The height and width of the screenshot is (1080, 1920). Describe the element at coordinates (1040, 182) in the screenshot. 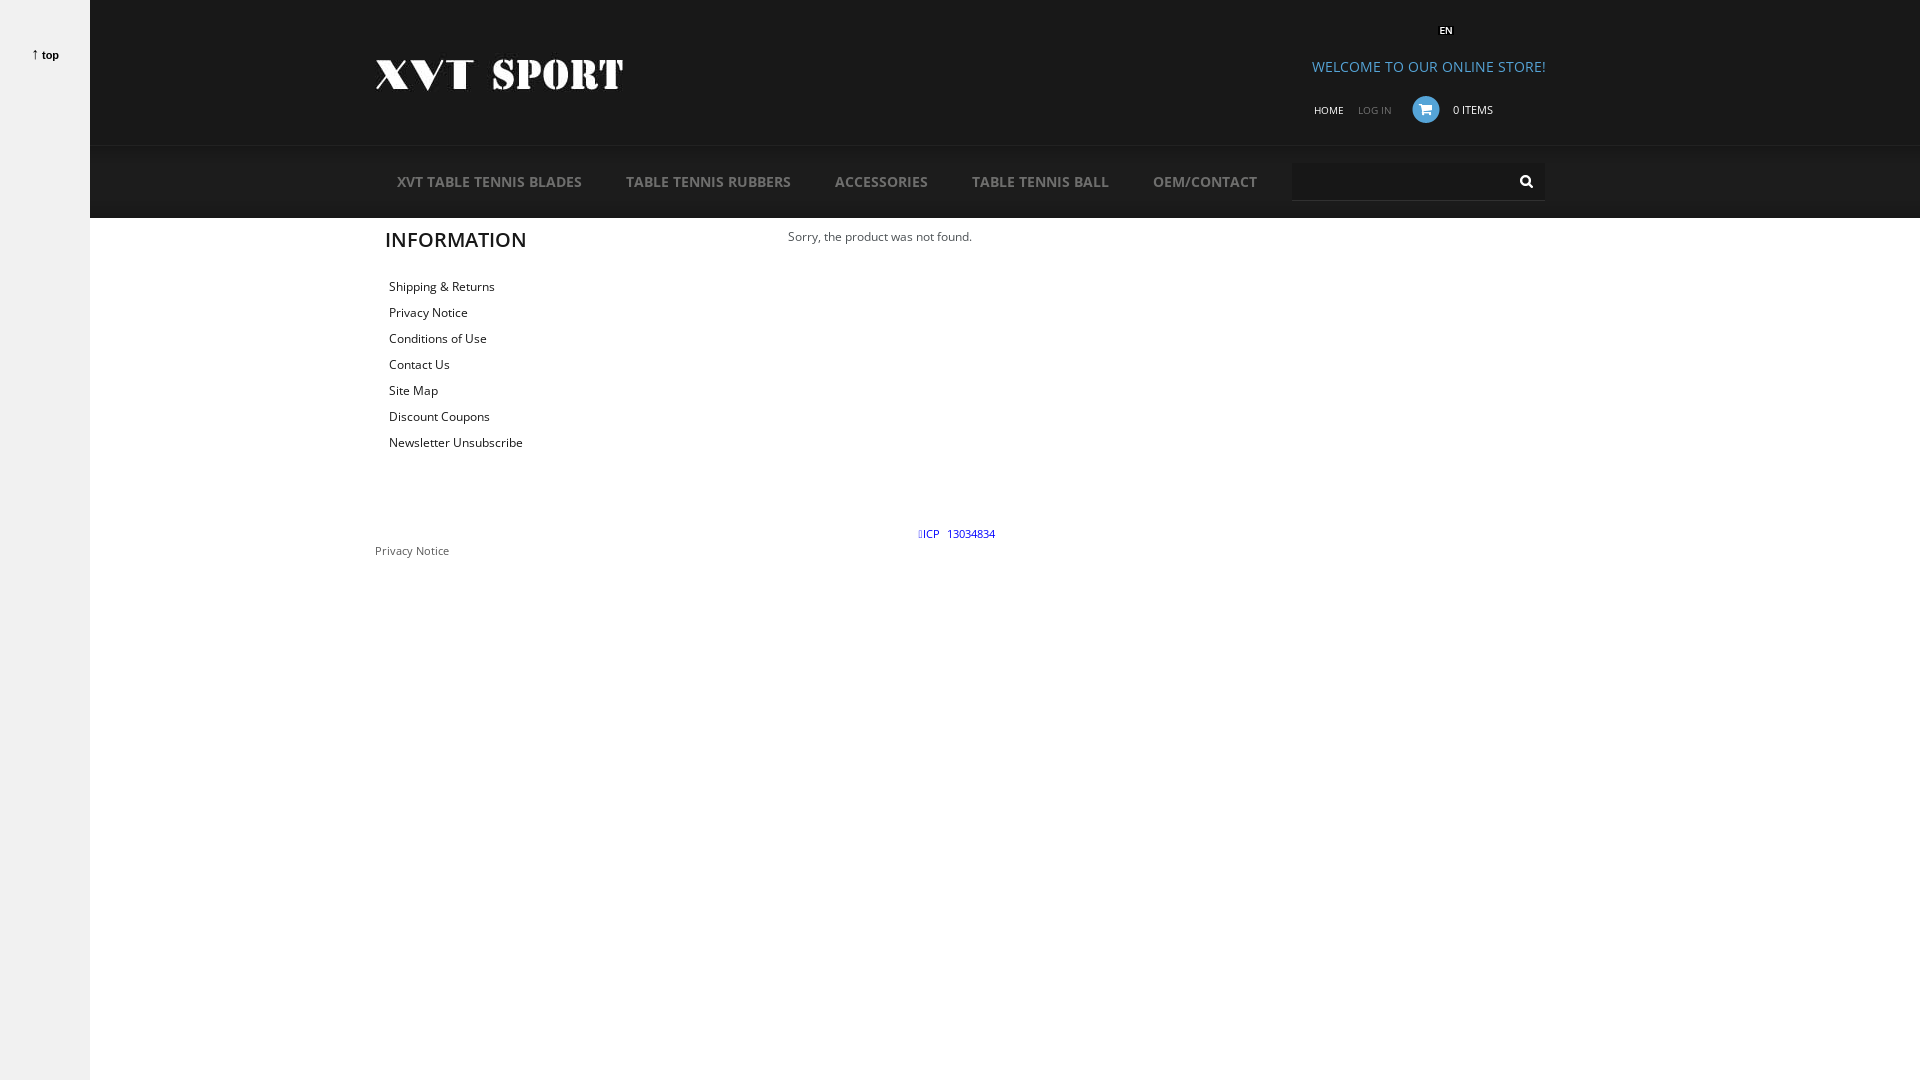

I see `TABLE TENNIS BALL` at that location.